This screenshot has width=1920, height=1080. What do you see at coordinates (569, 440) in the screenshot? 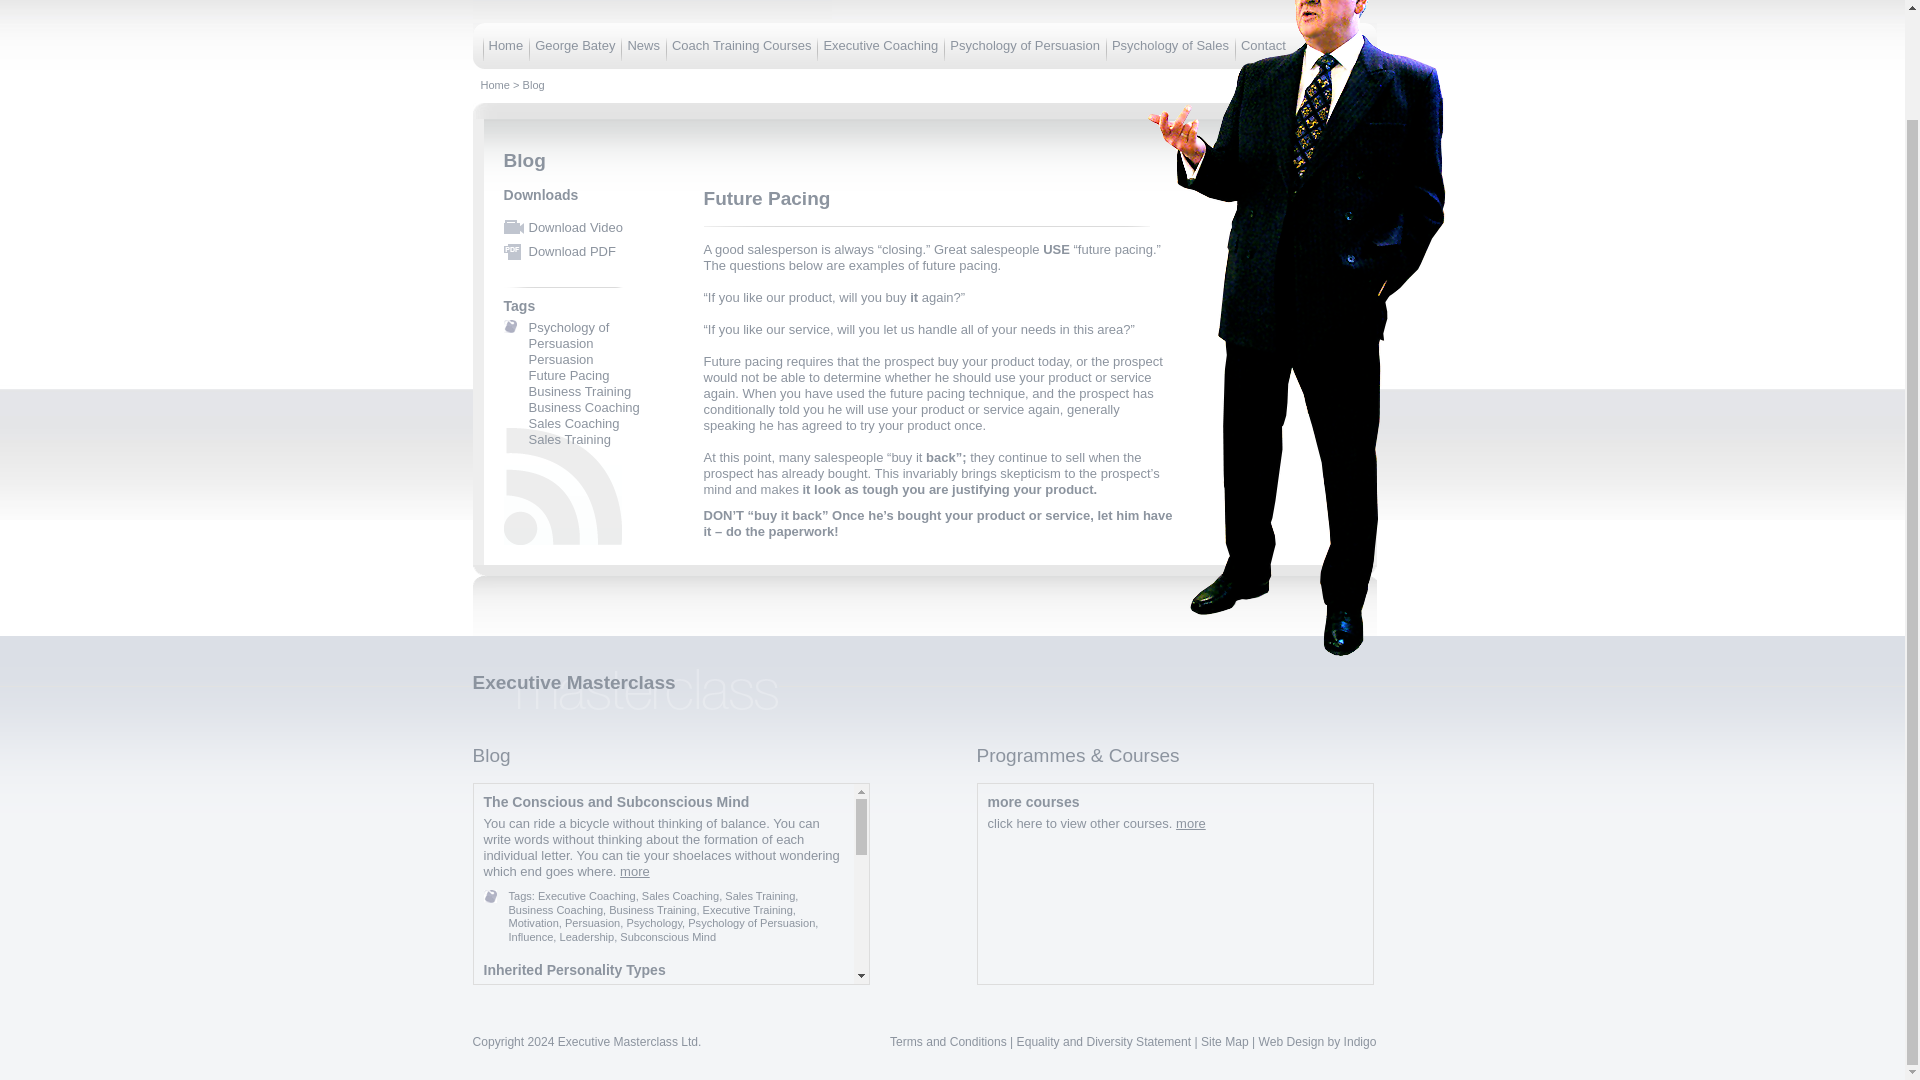
I see `Sales Training` at bounding box center [569, 440].